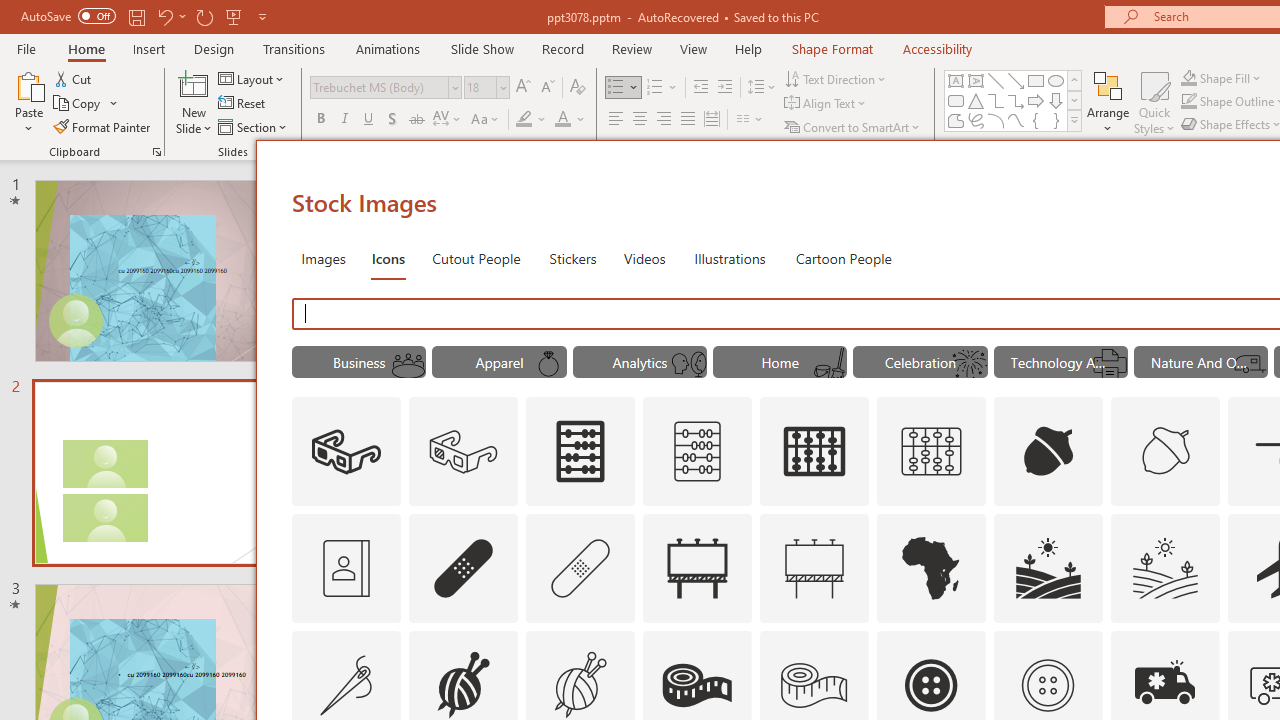 This screenshot has width=1280, height=720. Describe the element at coordinates (243, 104) in the screenshot. I see `Reset` at that location.